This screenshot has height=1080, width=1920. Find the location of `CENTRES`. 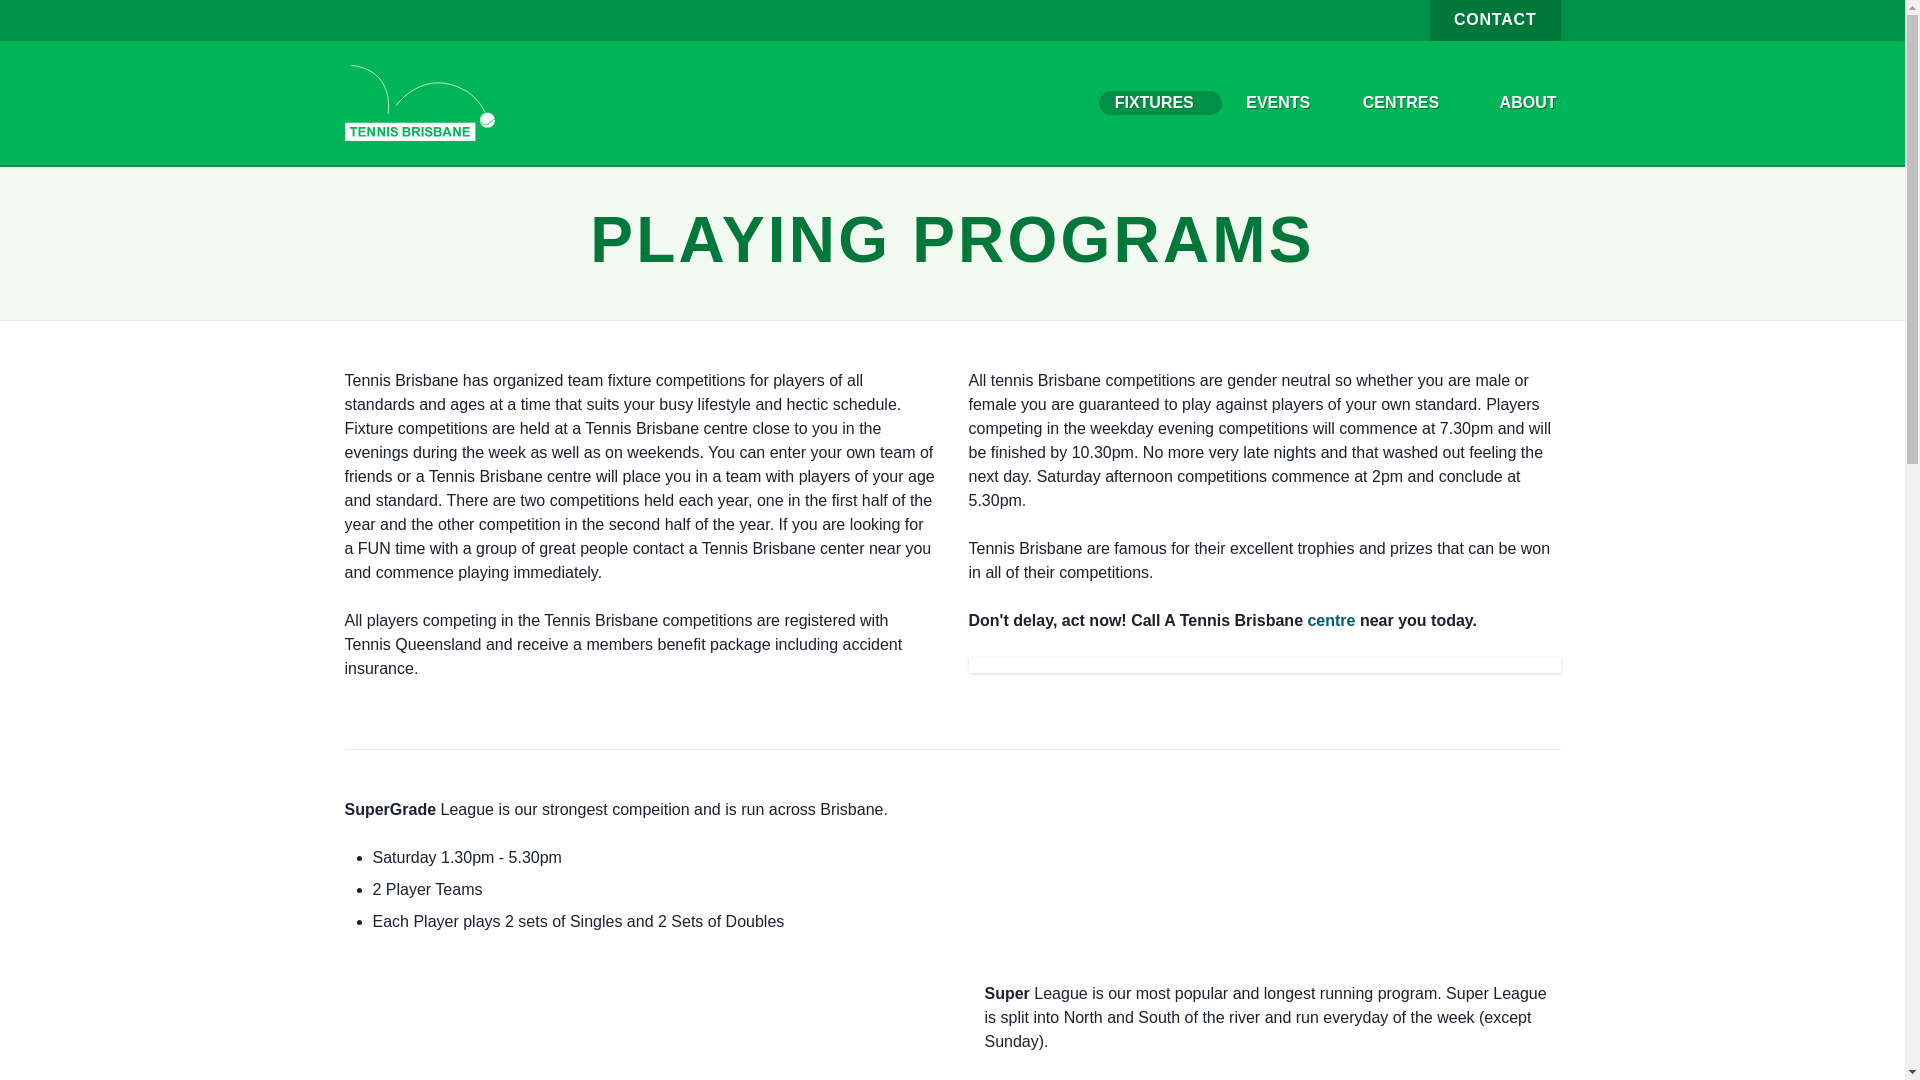

CENTRES is located at coordinates (1412, 102).